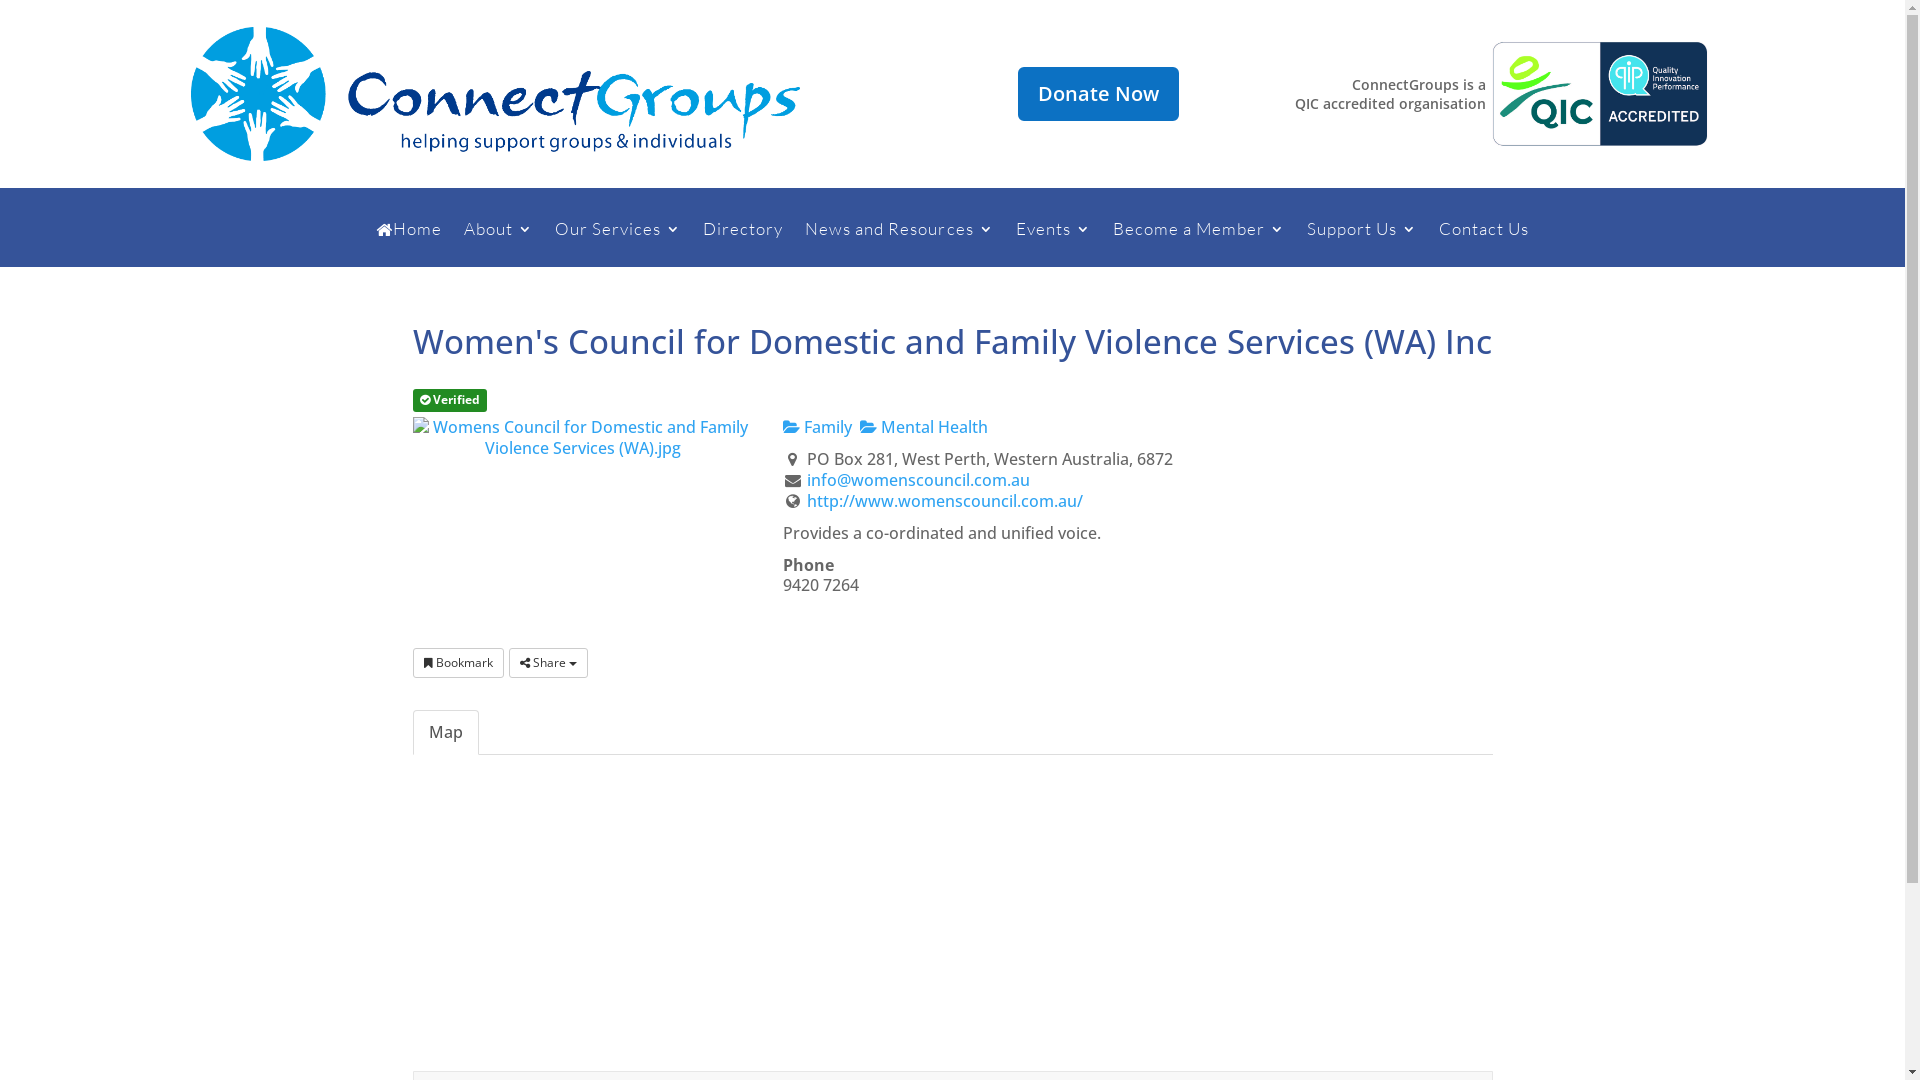 Image resolution: width=1920 pixels, height=1080 pixels. What do you see at coordinates (1098, 94) in the screenshot?
I see `Donate Now` at bounding box center [1098, 94].